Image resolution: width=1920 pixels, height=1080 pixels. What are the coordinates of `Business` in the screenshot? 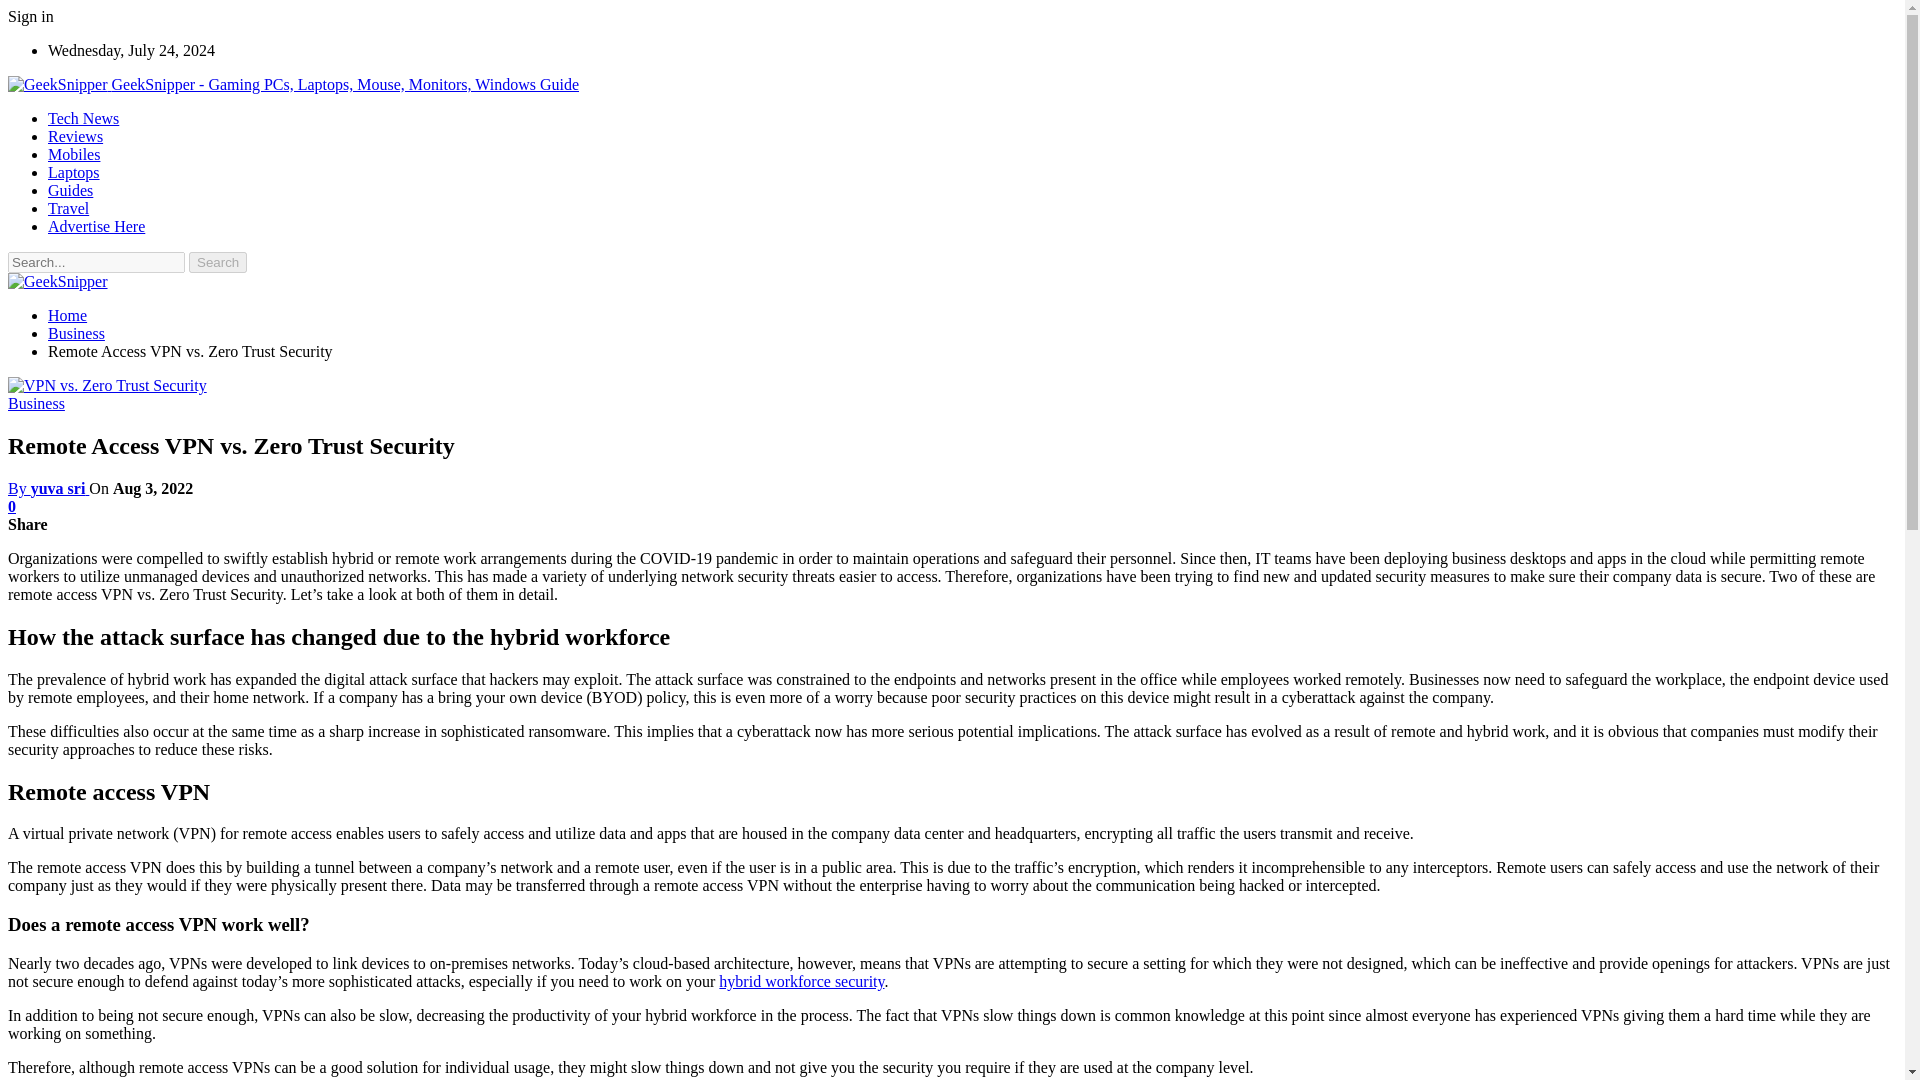 It's located at (76, 334).